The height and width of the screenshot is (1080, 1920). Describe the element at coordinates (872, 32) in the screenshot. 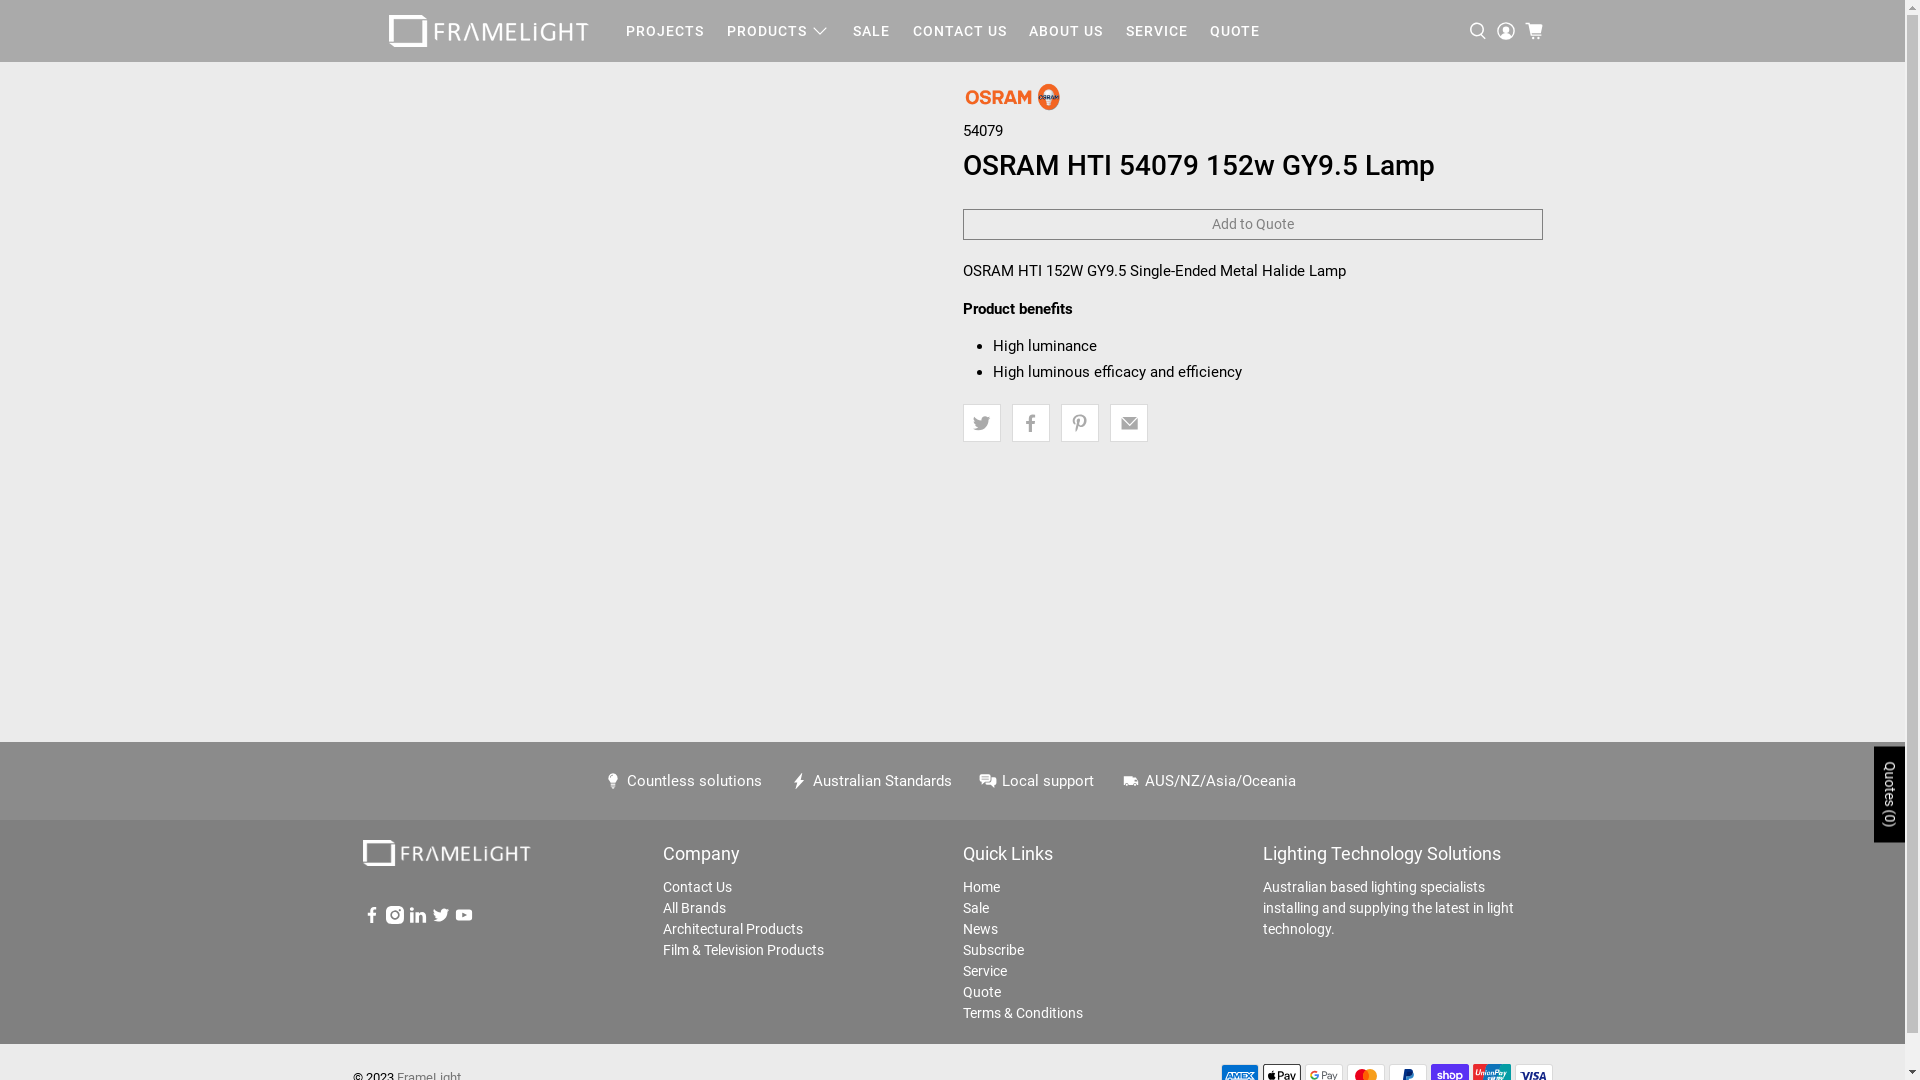

I see `SALE` at that location.